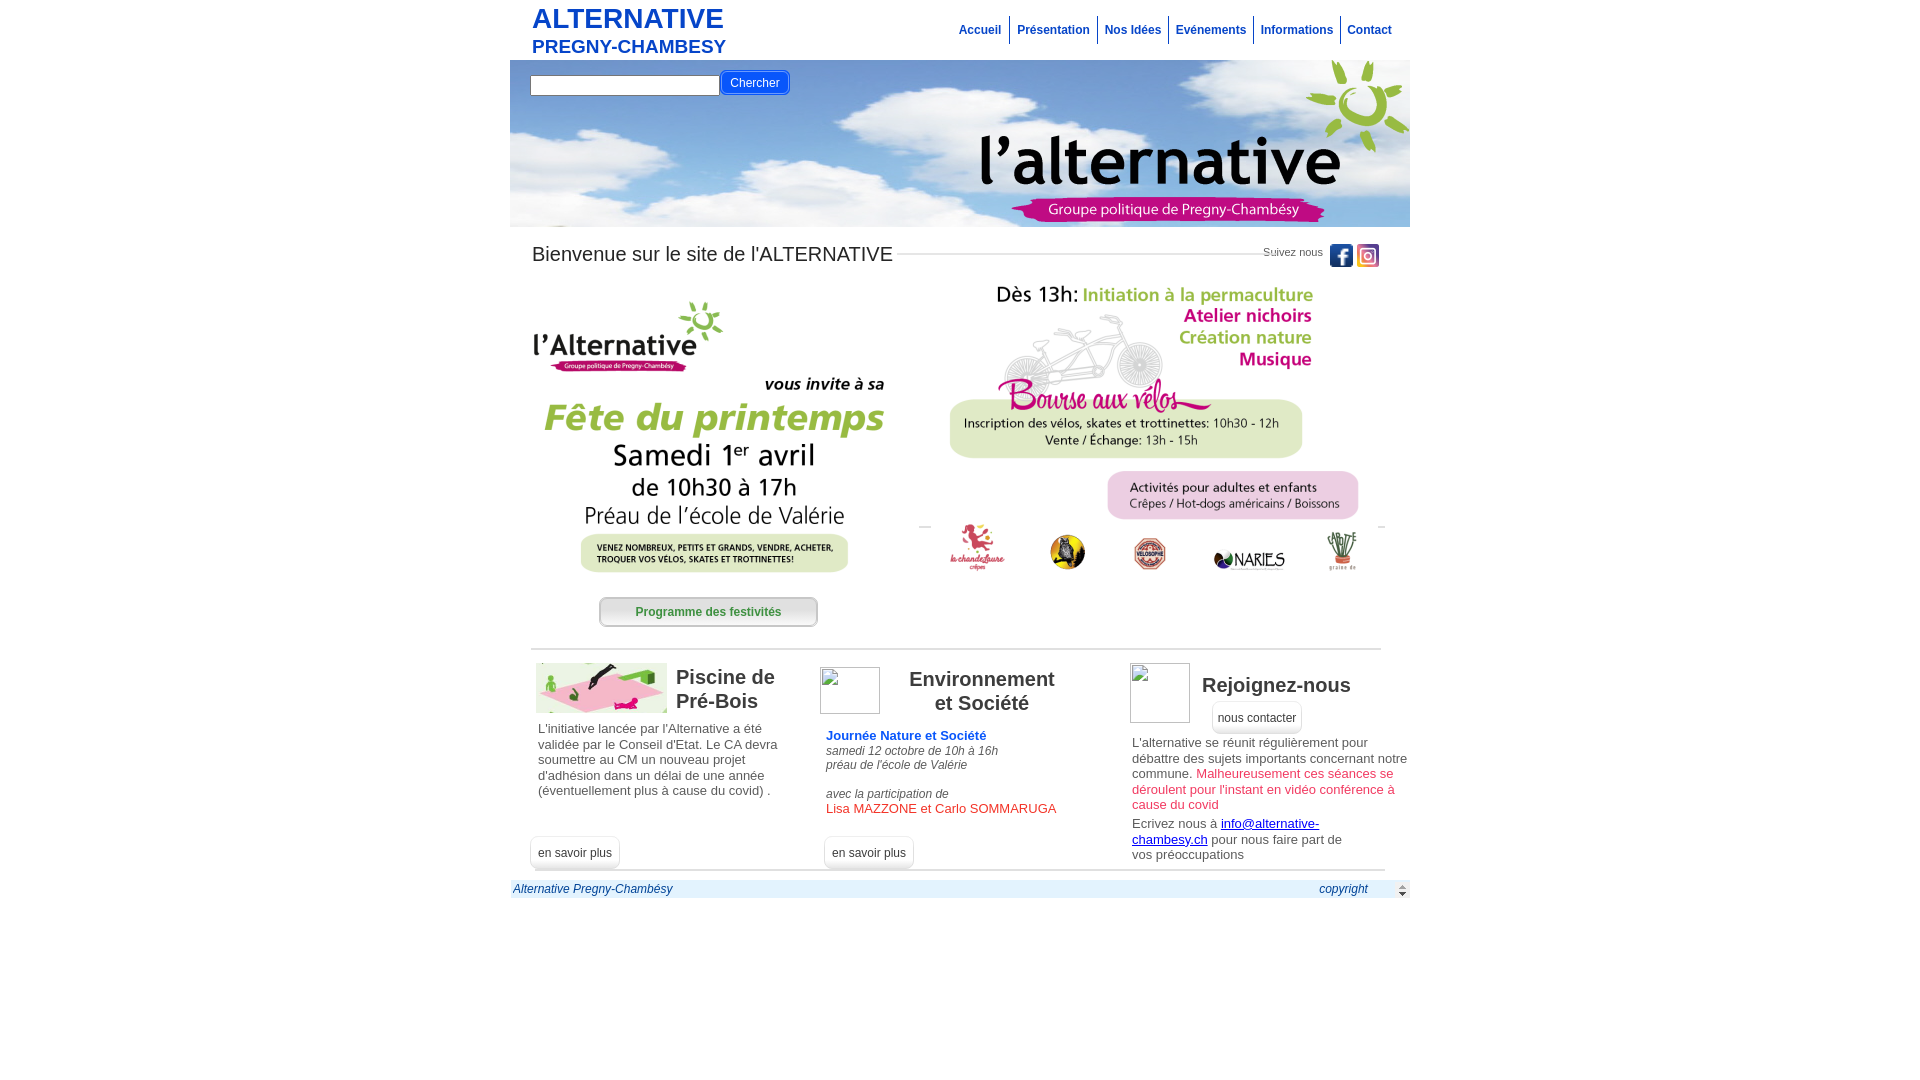 The height and width of the screenshot is (1080, 1920). What do you see at coordinates (512, 10) in the screenshot?
I see ` ` at bounding box center [512, 10].